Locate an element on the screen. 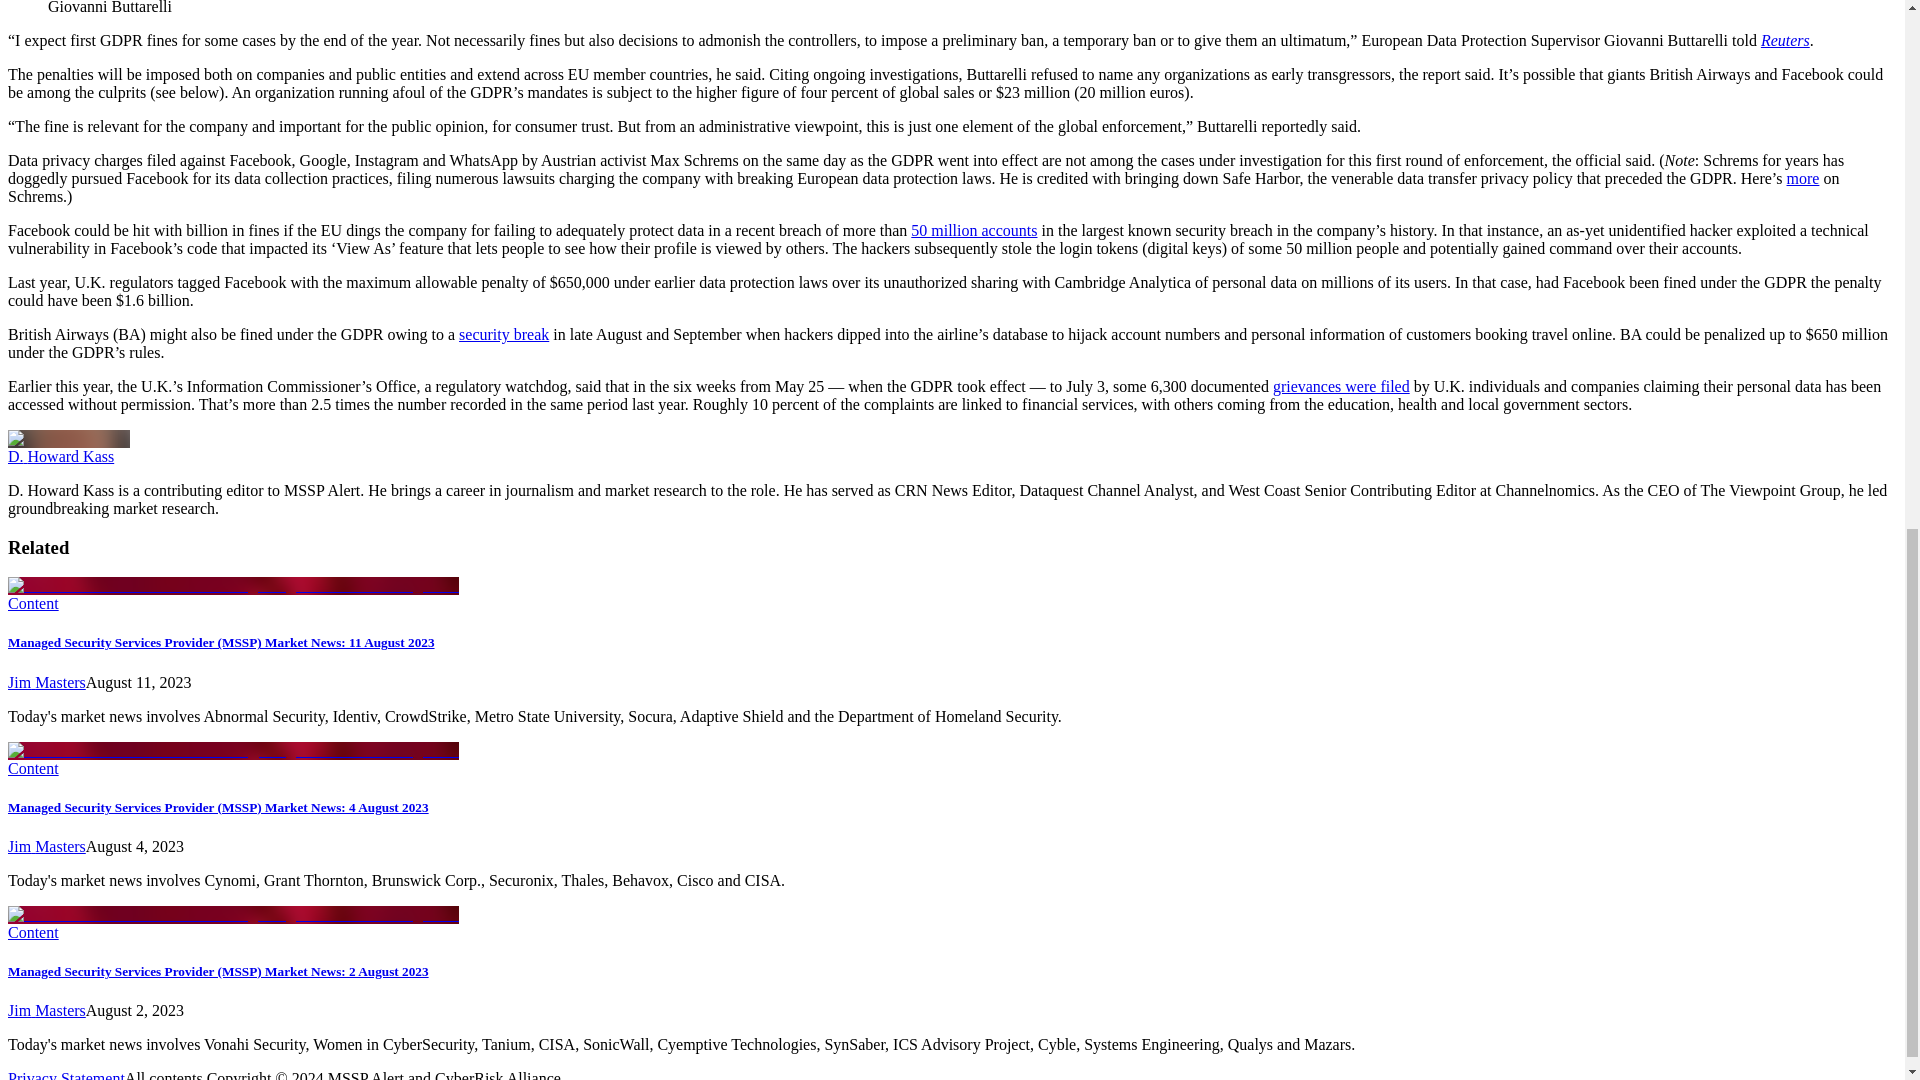 Image resolution: width=1920 pixels, height=1080 pixels. Jim Masters is located at coordinates (46, 846).